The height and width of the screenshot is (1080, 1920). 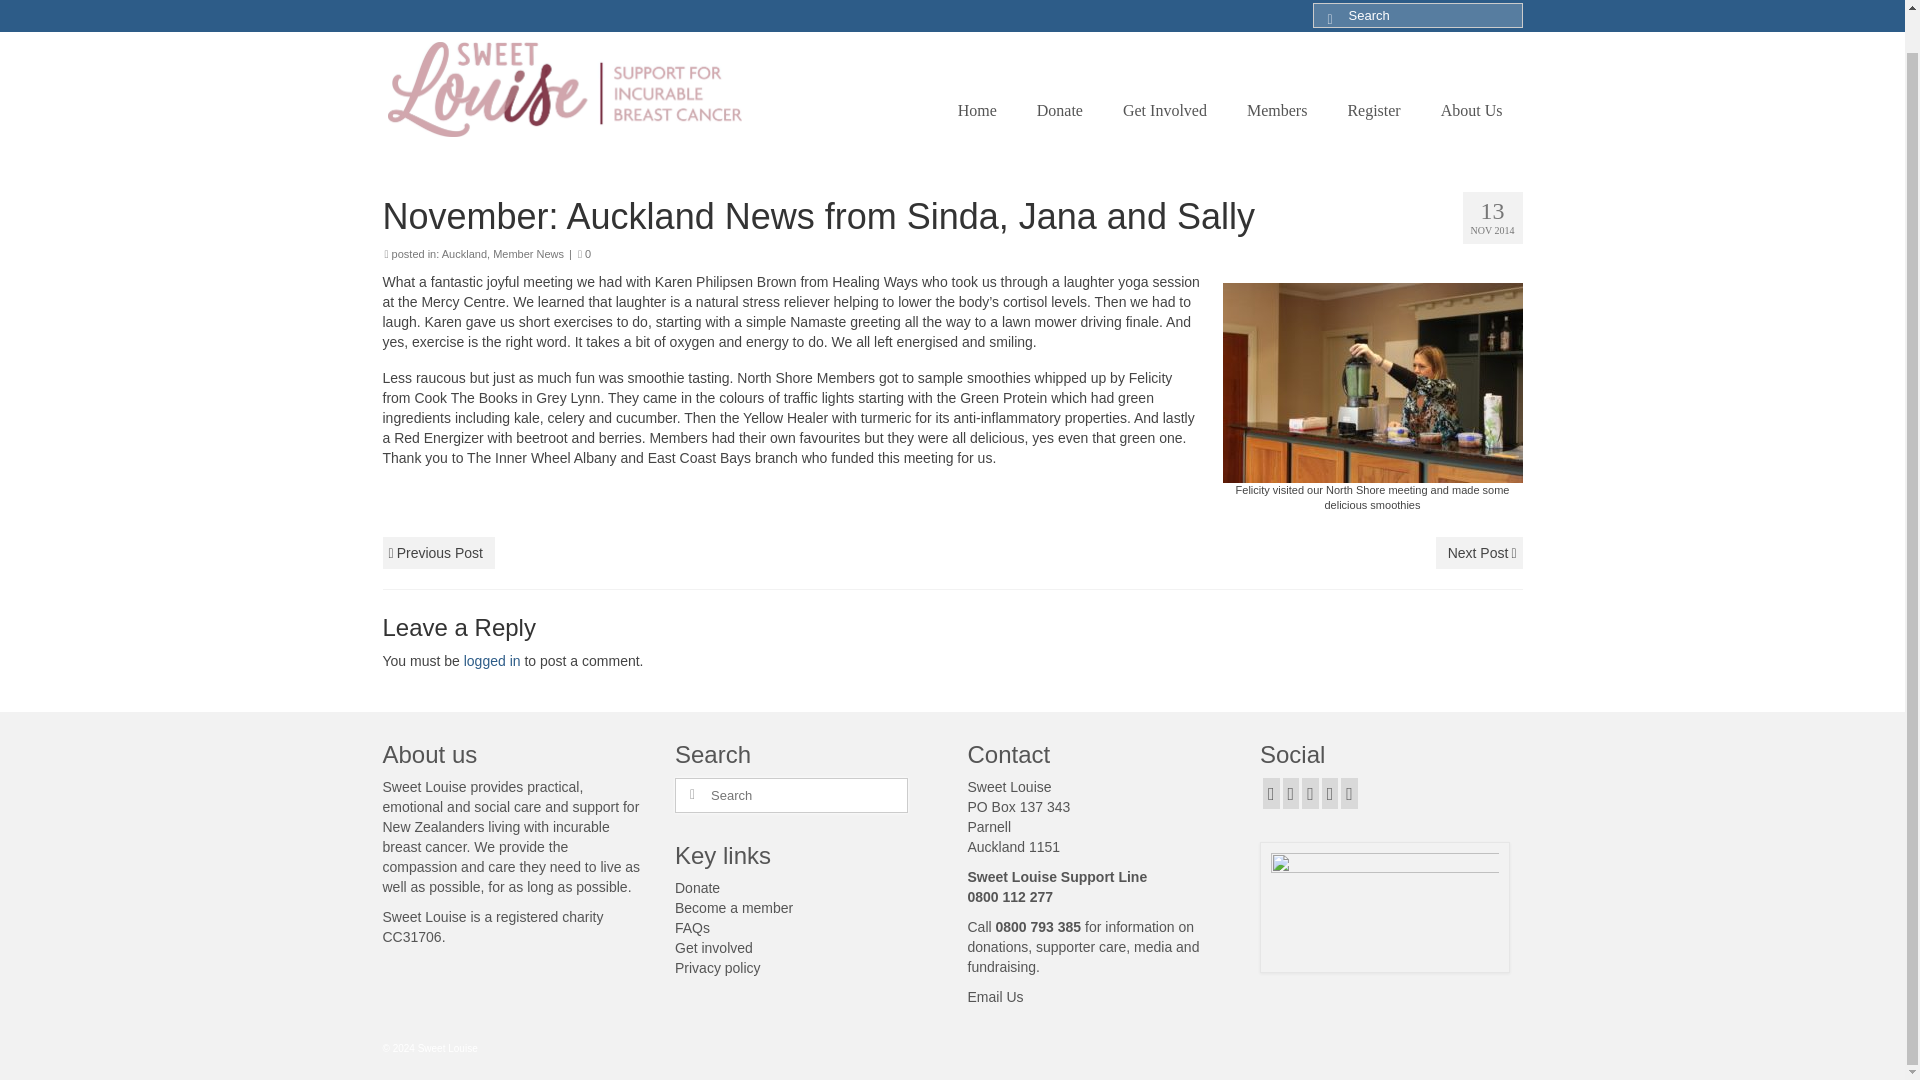 What do you see at coordinates (1164, 110) in the screenshot?
I see `Get Involved` at bounding box center [1164, 110].